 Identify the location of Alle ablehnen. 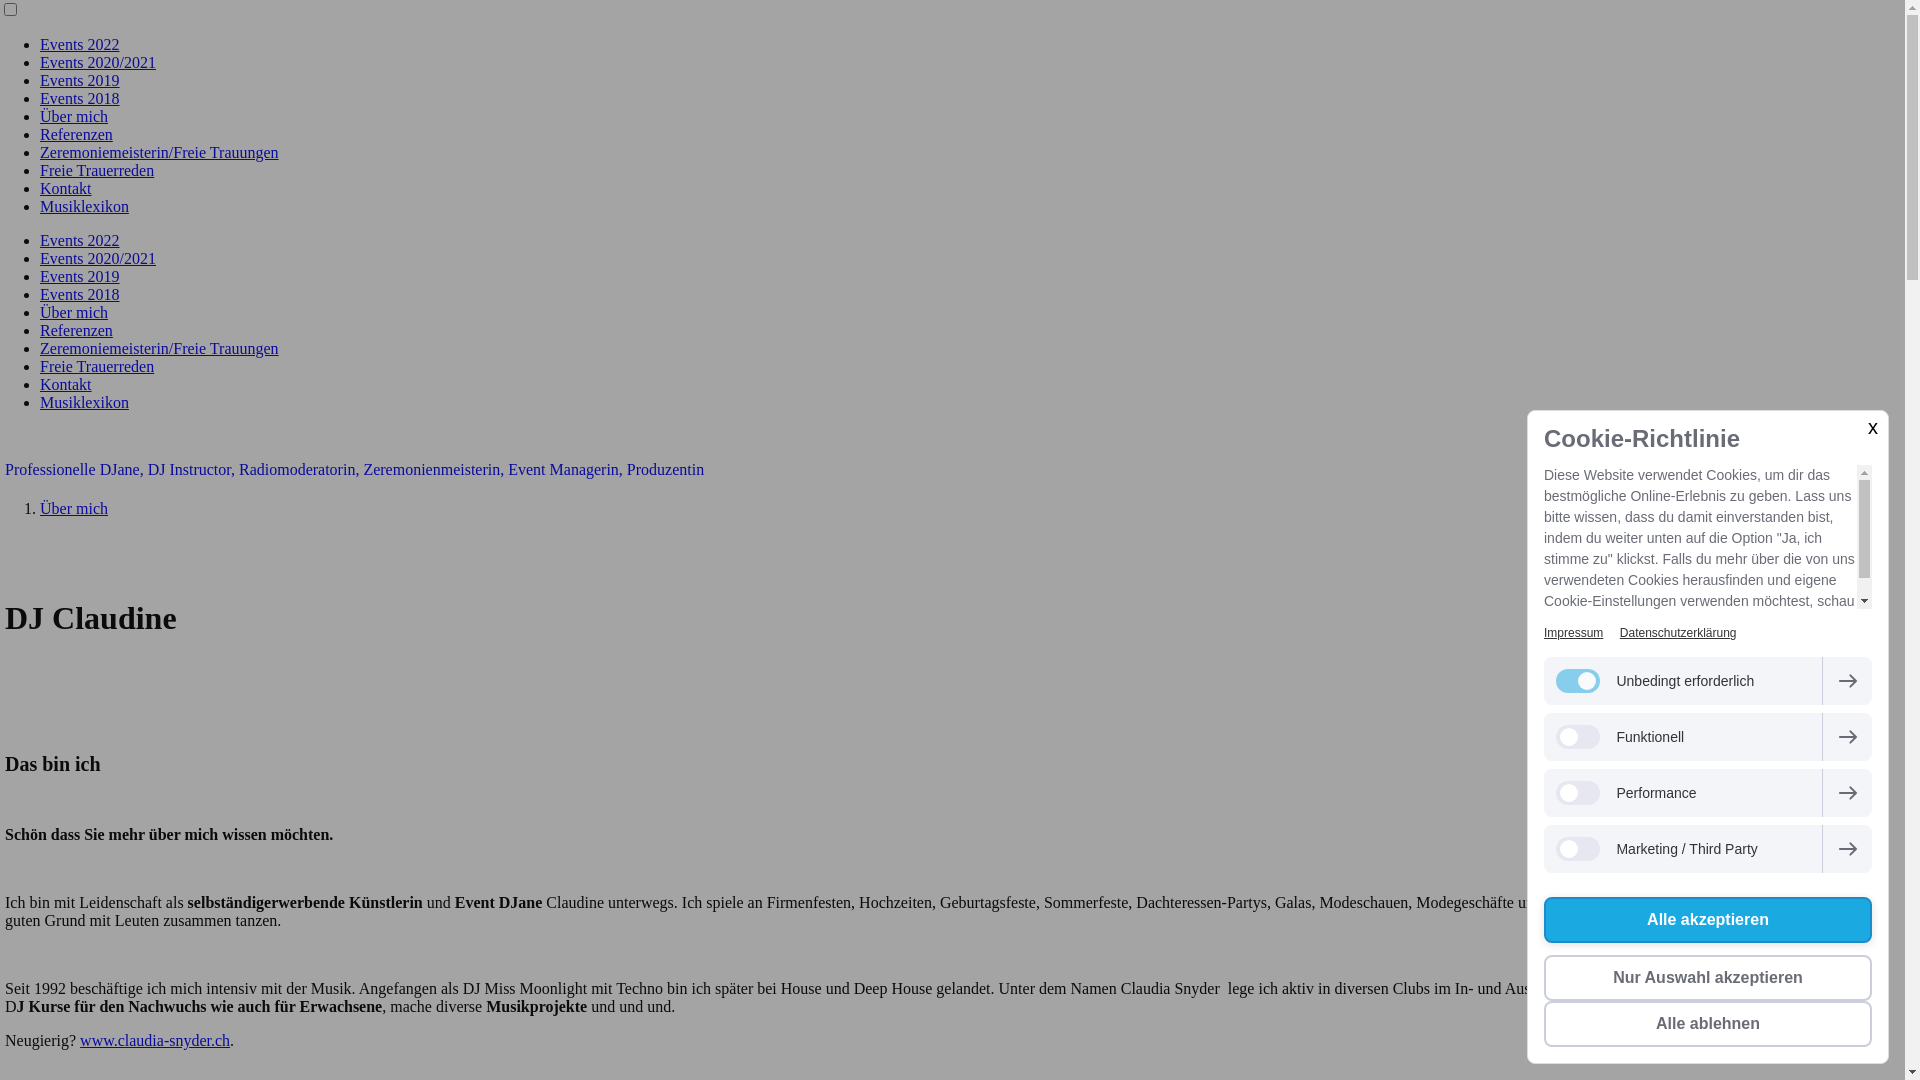
(1708, 1024).